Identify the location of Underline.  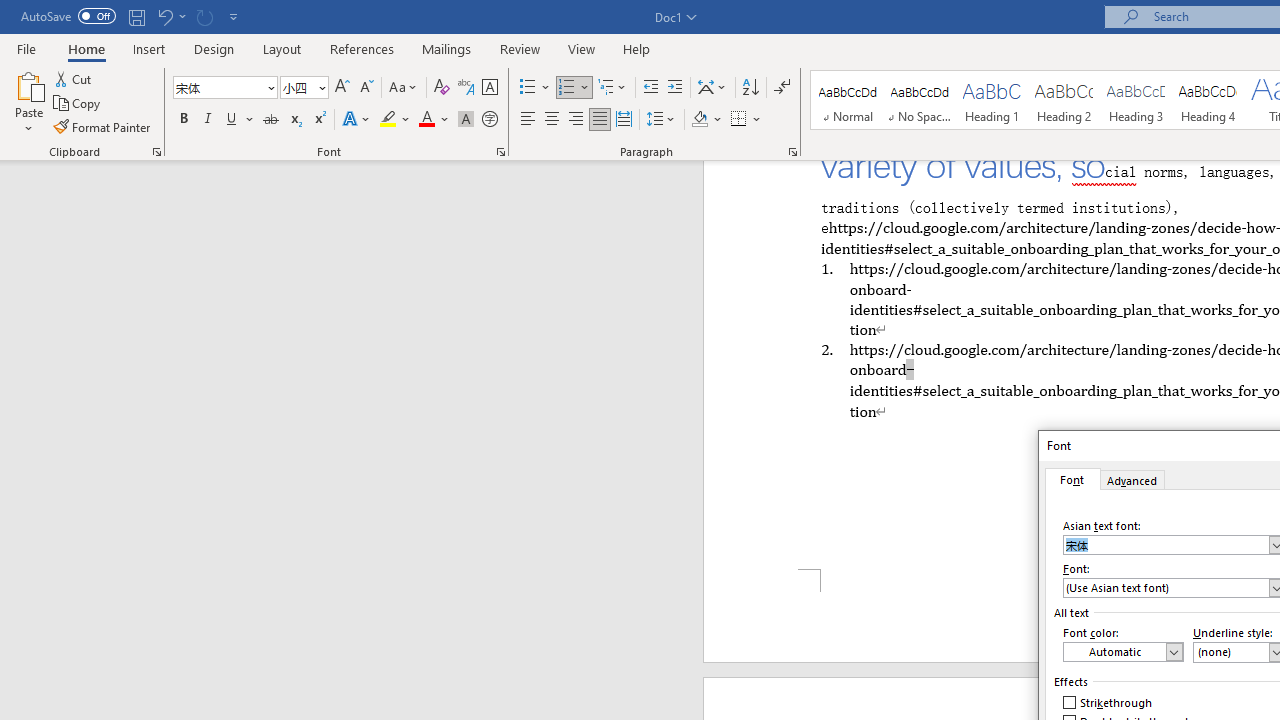
(240, 120).